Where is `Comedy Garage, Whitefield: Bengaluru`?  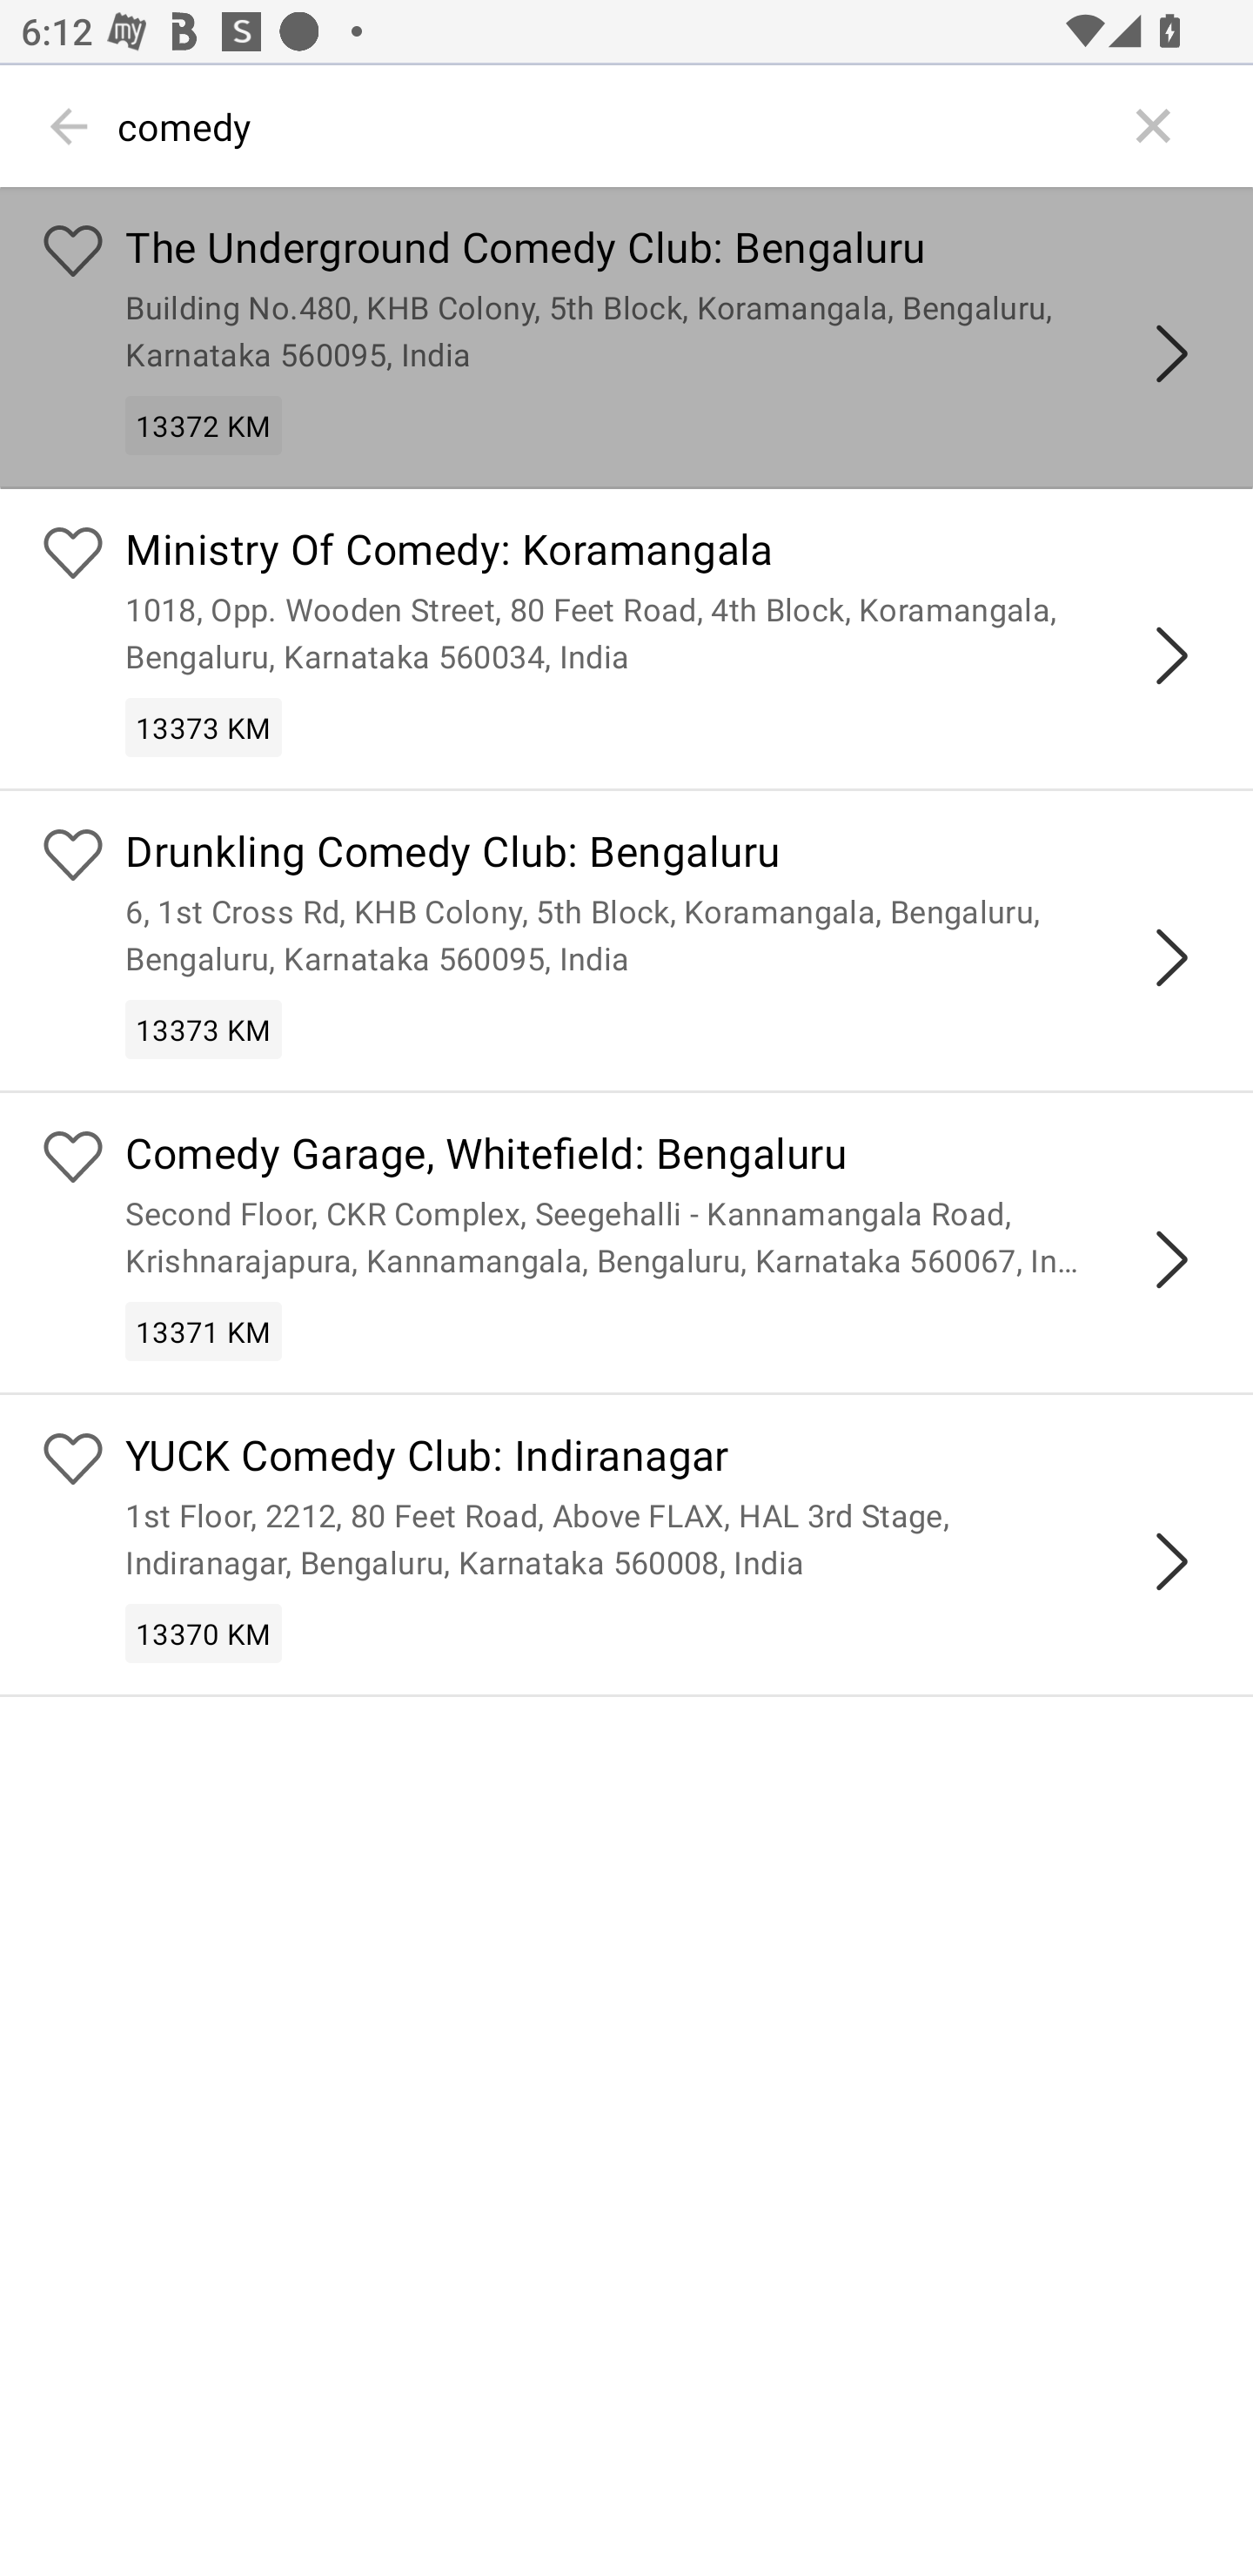 Comedy Garage, Whitefield: Bengaluru is located at coordinates (668, 1156).